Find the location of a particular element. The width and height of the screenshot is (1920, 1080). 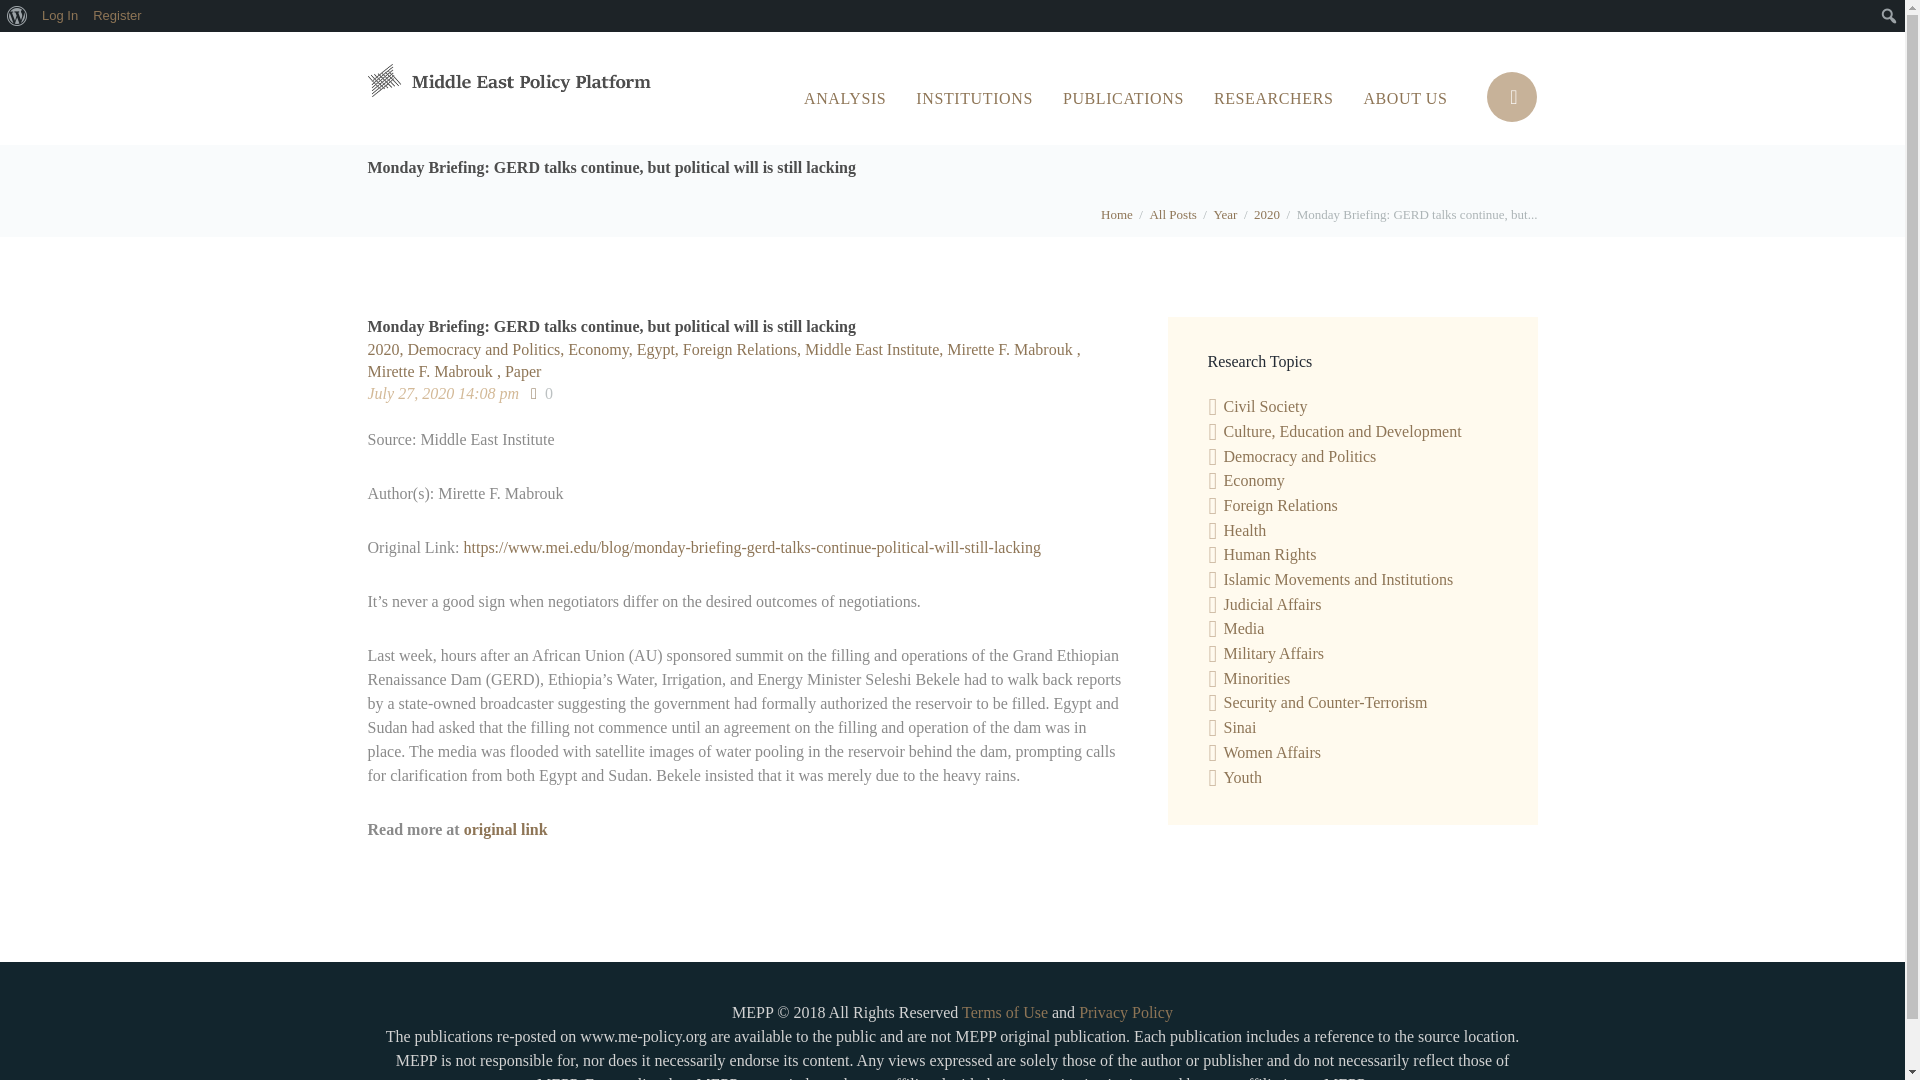

ABOUT US is located at coordinates (1405, 98).